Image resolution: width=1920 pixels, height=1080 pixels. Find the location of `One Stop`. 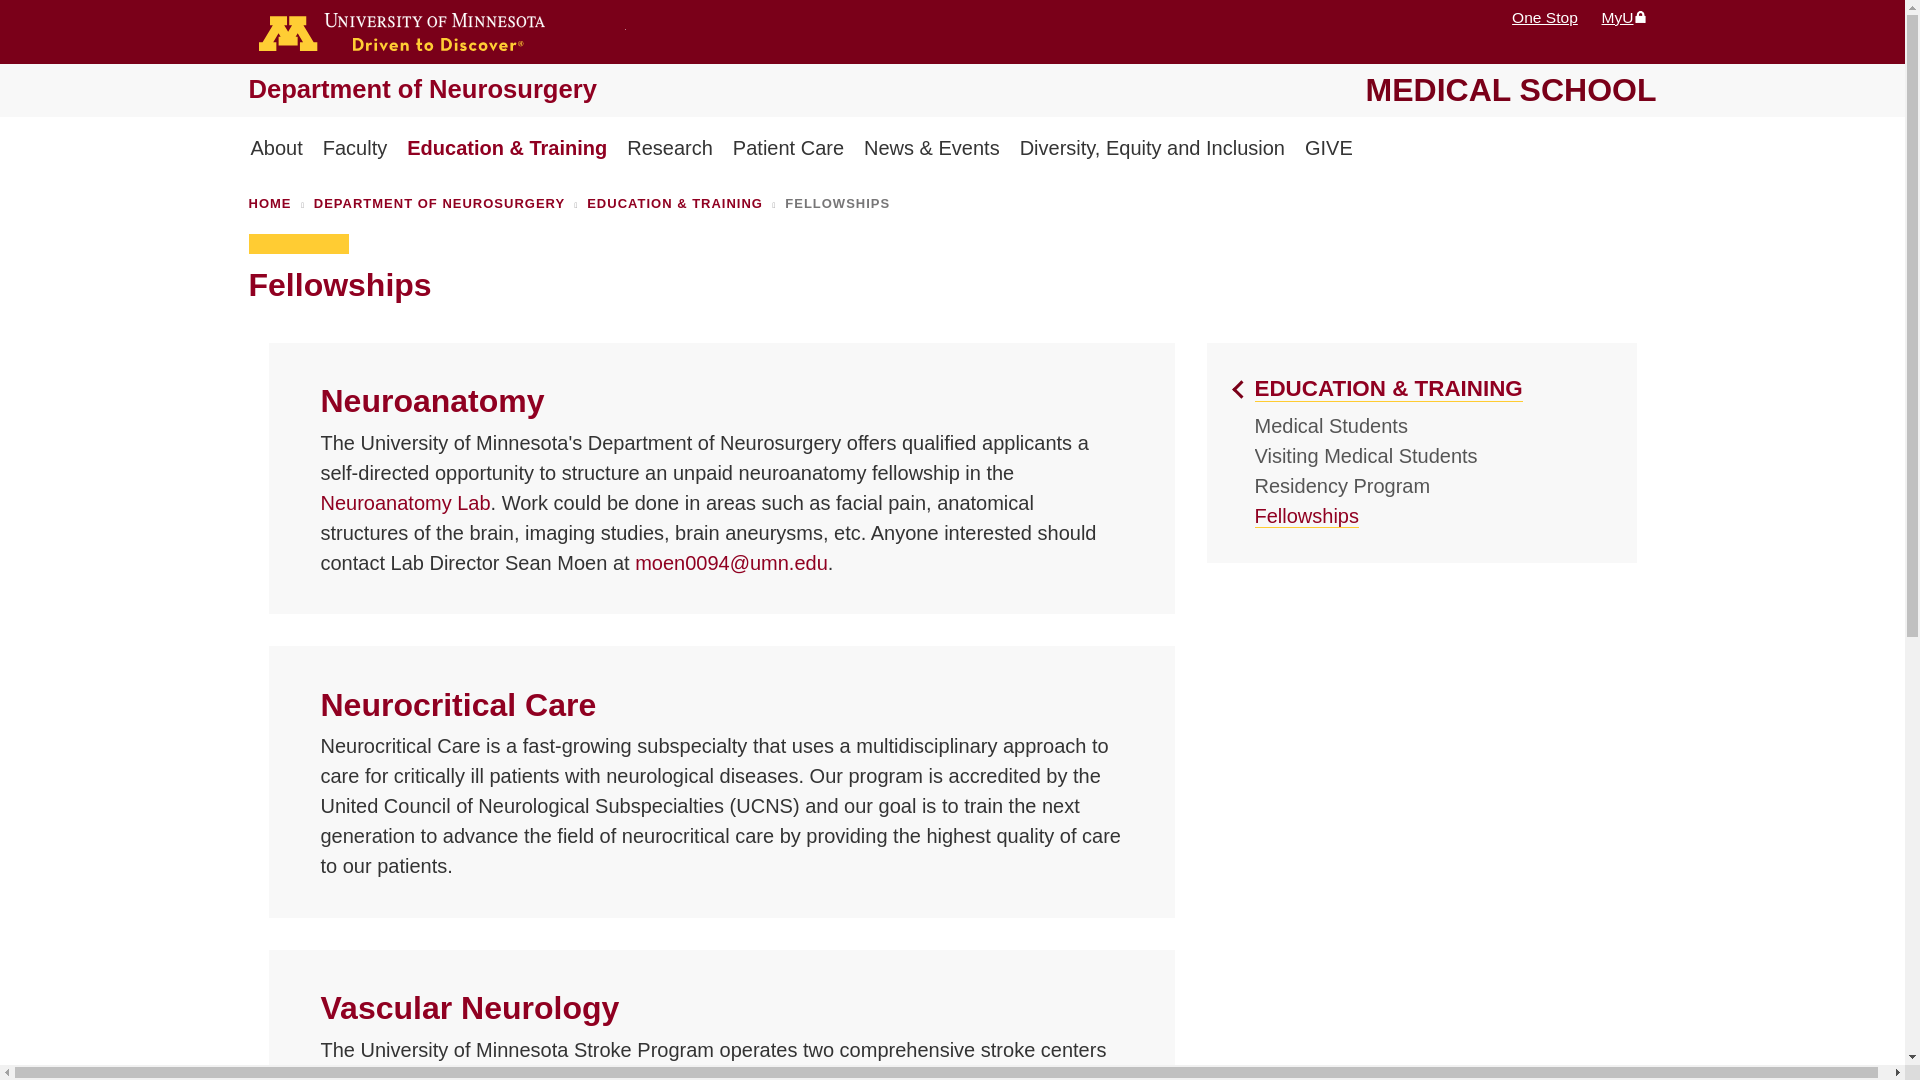

One Stop is located at coordinates (1545, 16).